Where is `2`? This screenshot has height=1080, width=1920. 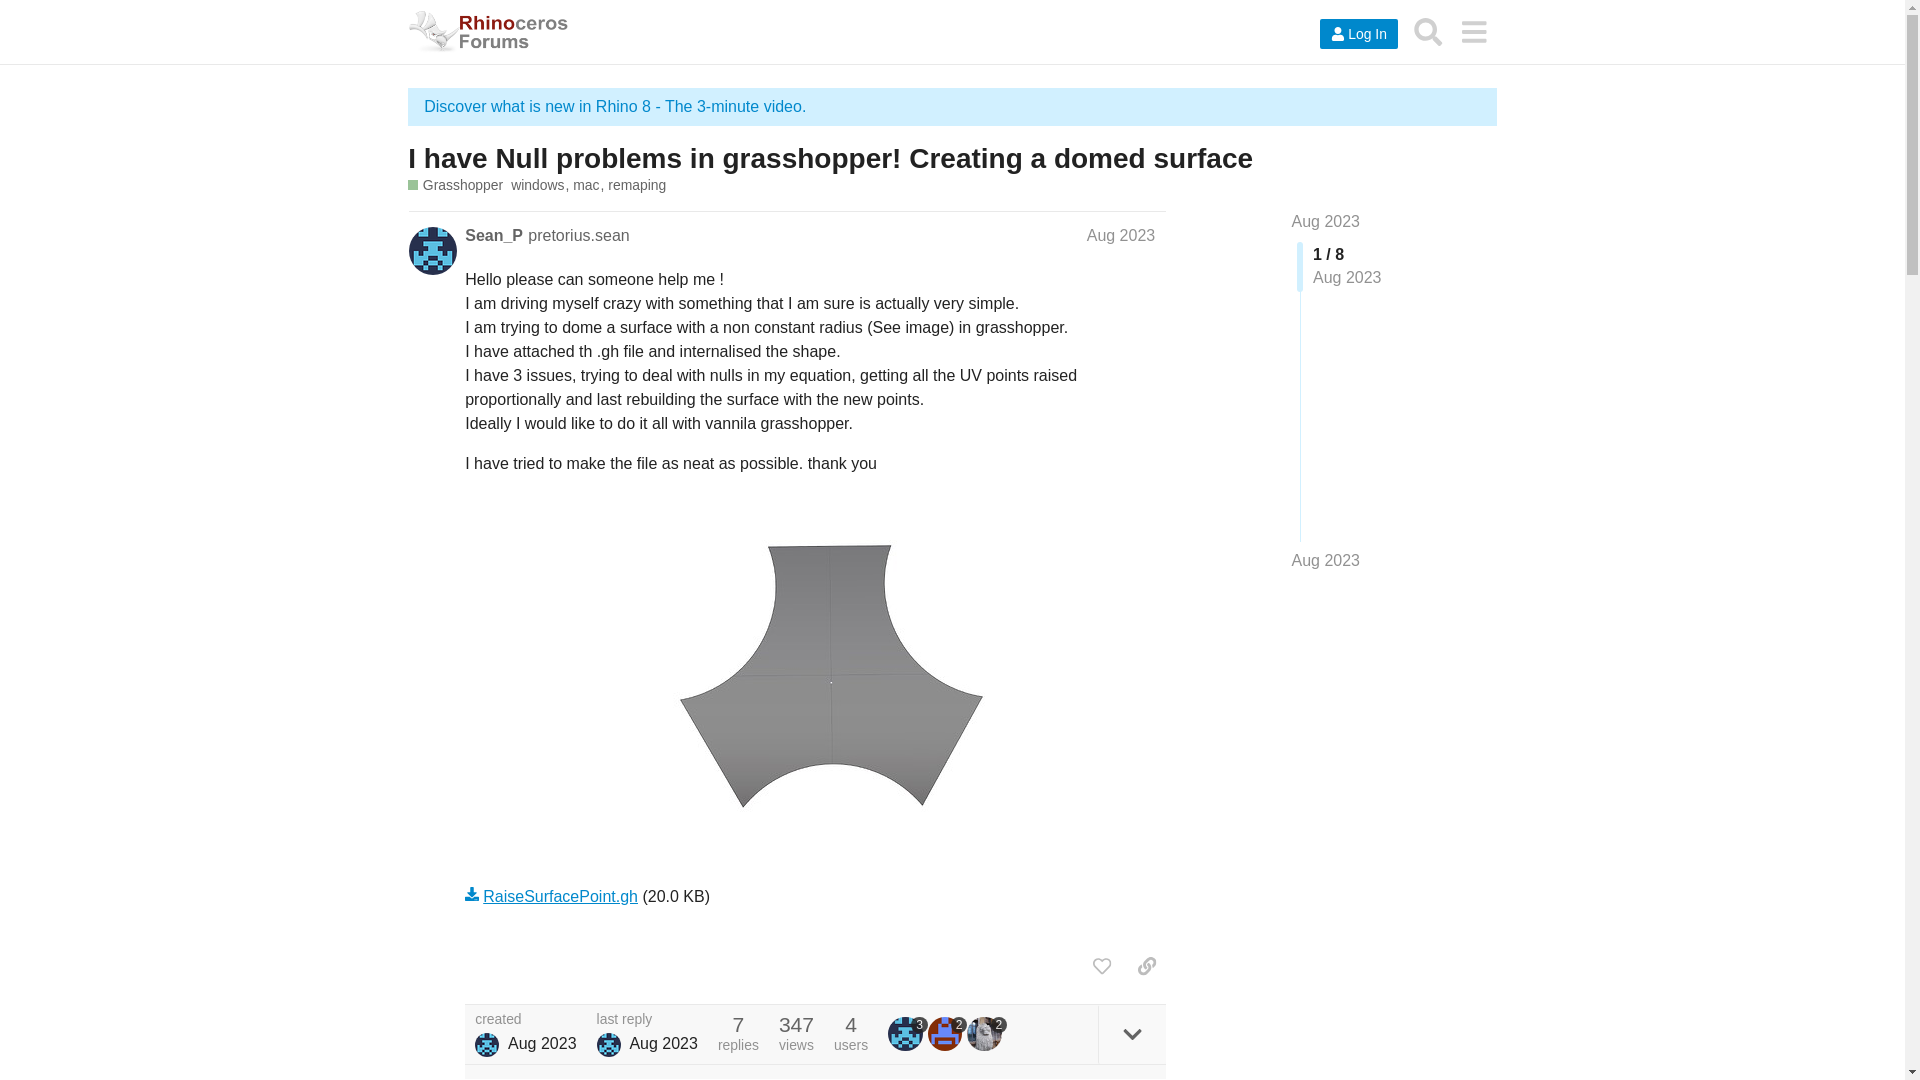 2 is located at coordinates (947, 1034).